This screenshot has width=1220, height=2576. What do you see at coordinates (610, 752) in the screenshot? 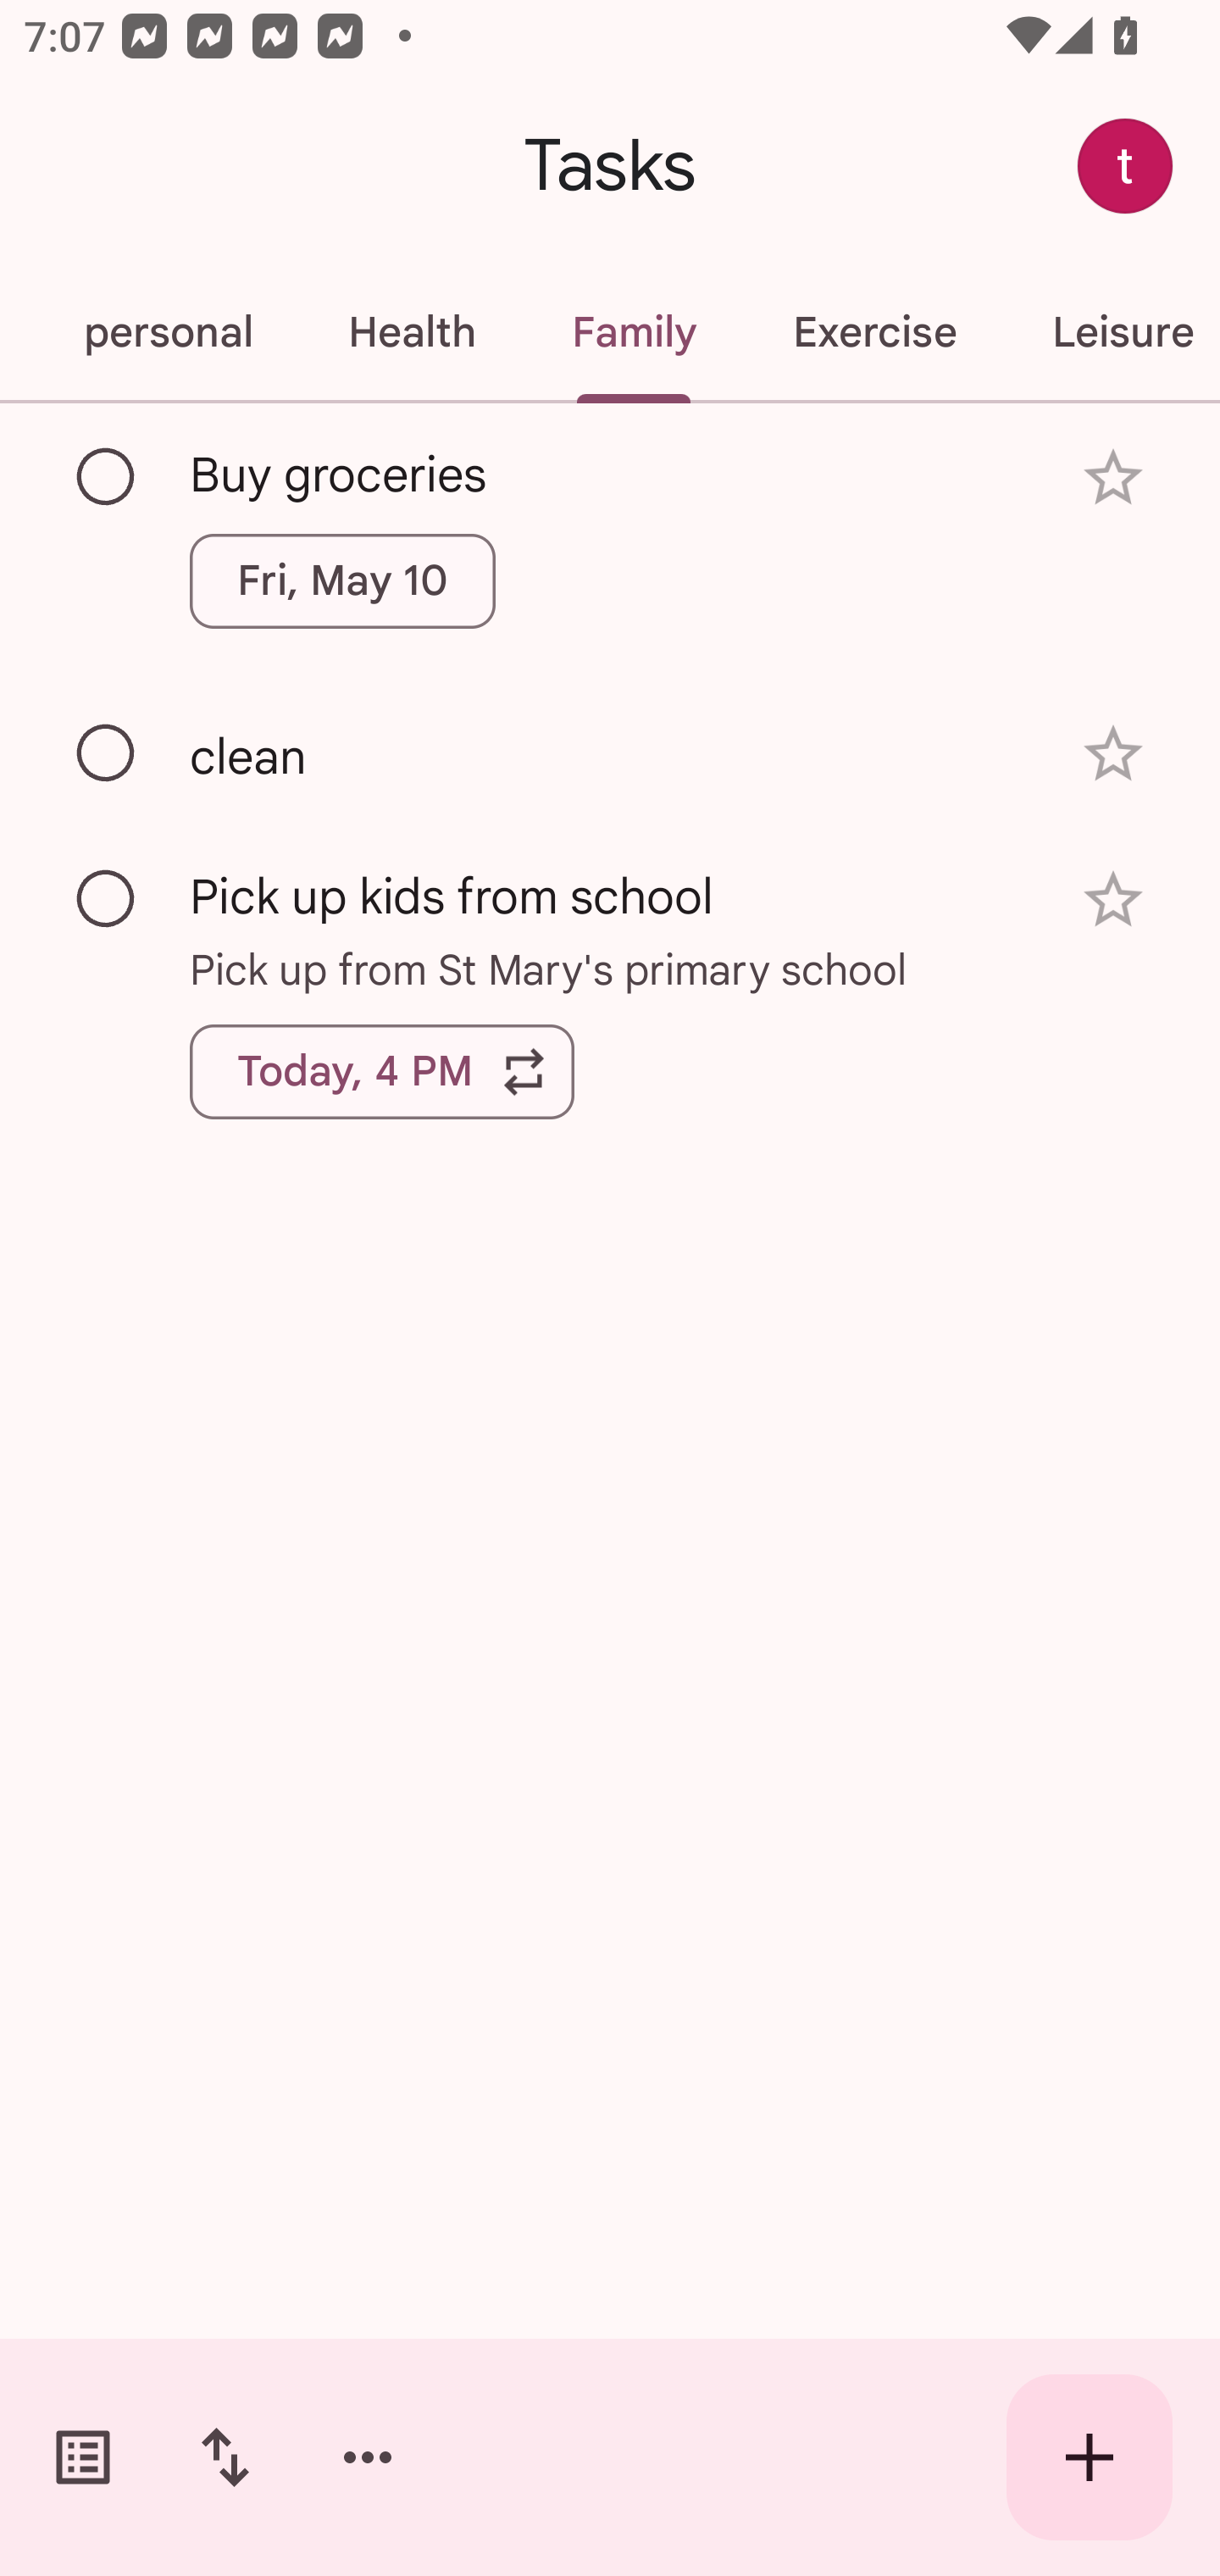
I see `clean clean Add star Mark as complete` at bounding box center [610, 752].